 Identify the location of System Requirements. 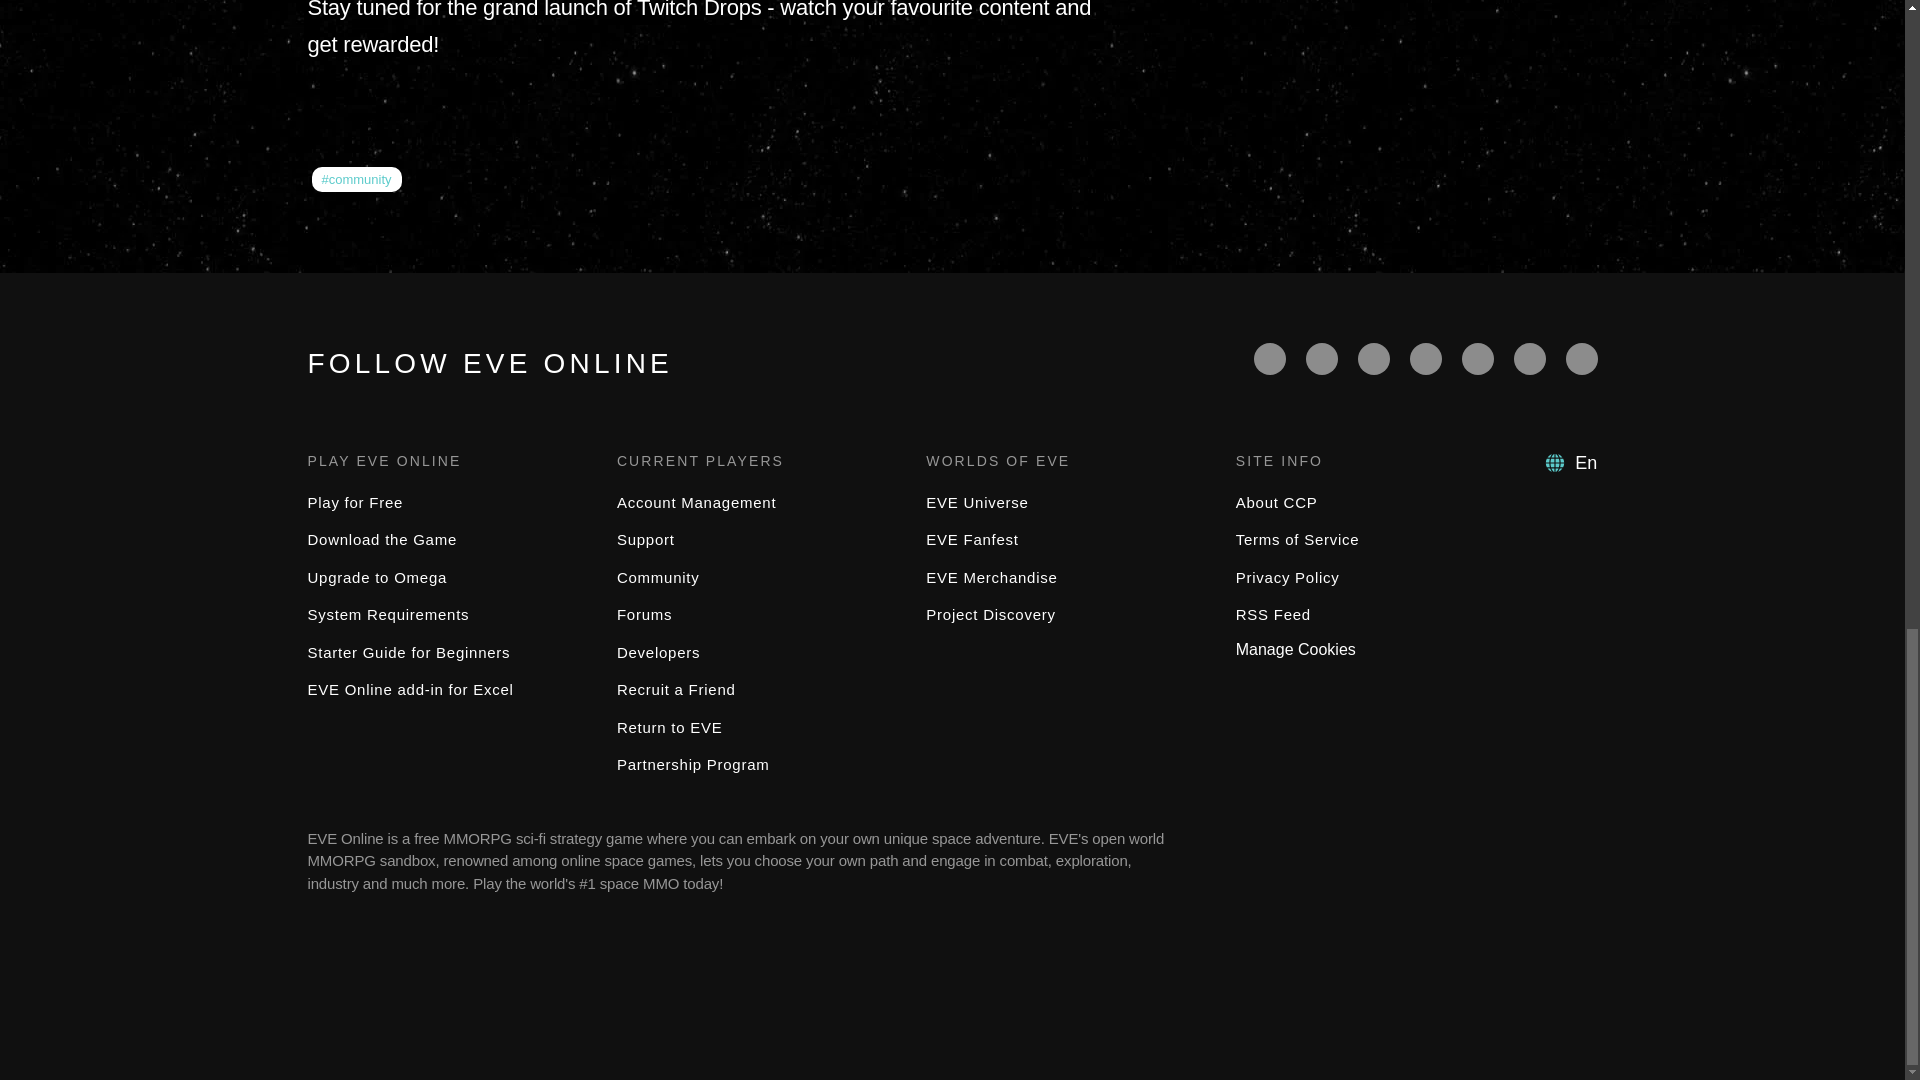
(388, 614).